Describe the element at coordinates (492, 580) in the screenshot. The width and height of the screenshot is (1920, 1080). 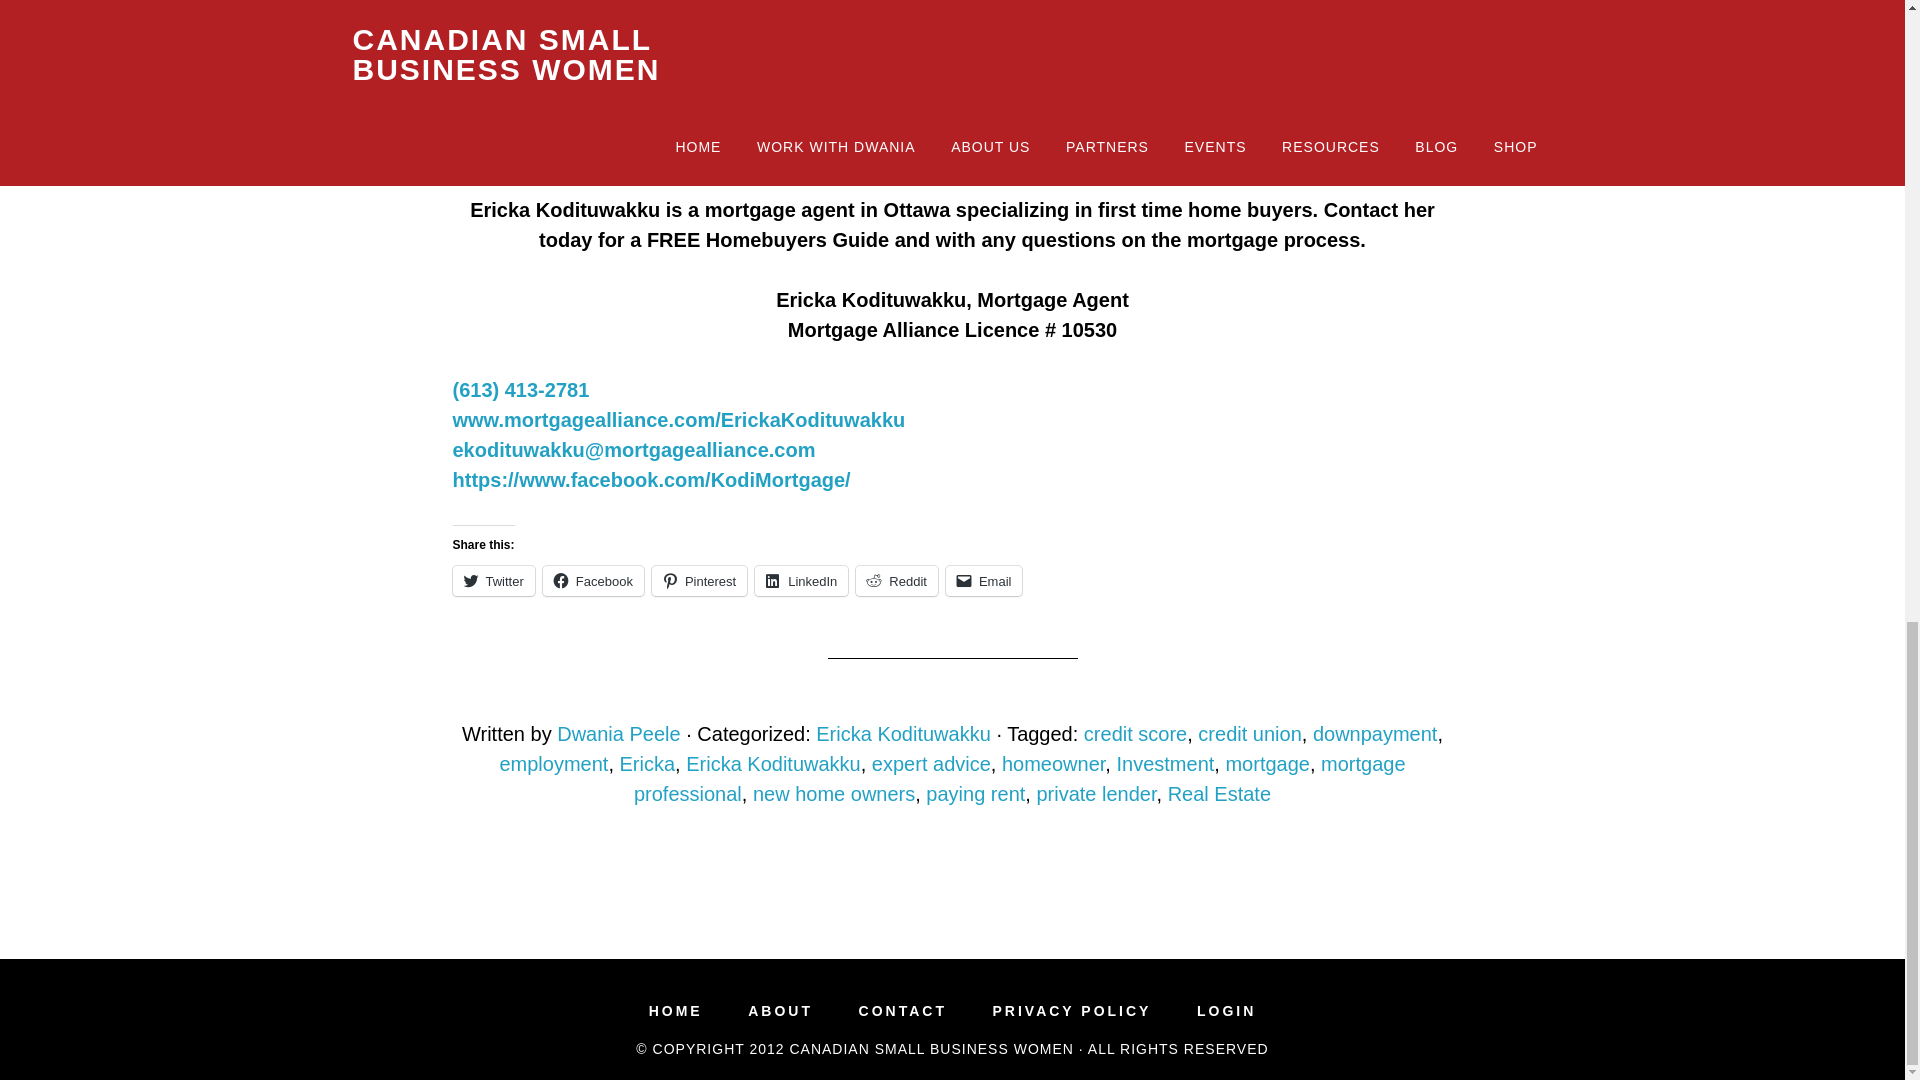
I see `Twitter` at that location.